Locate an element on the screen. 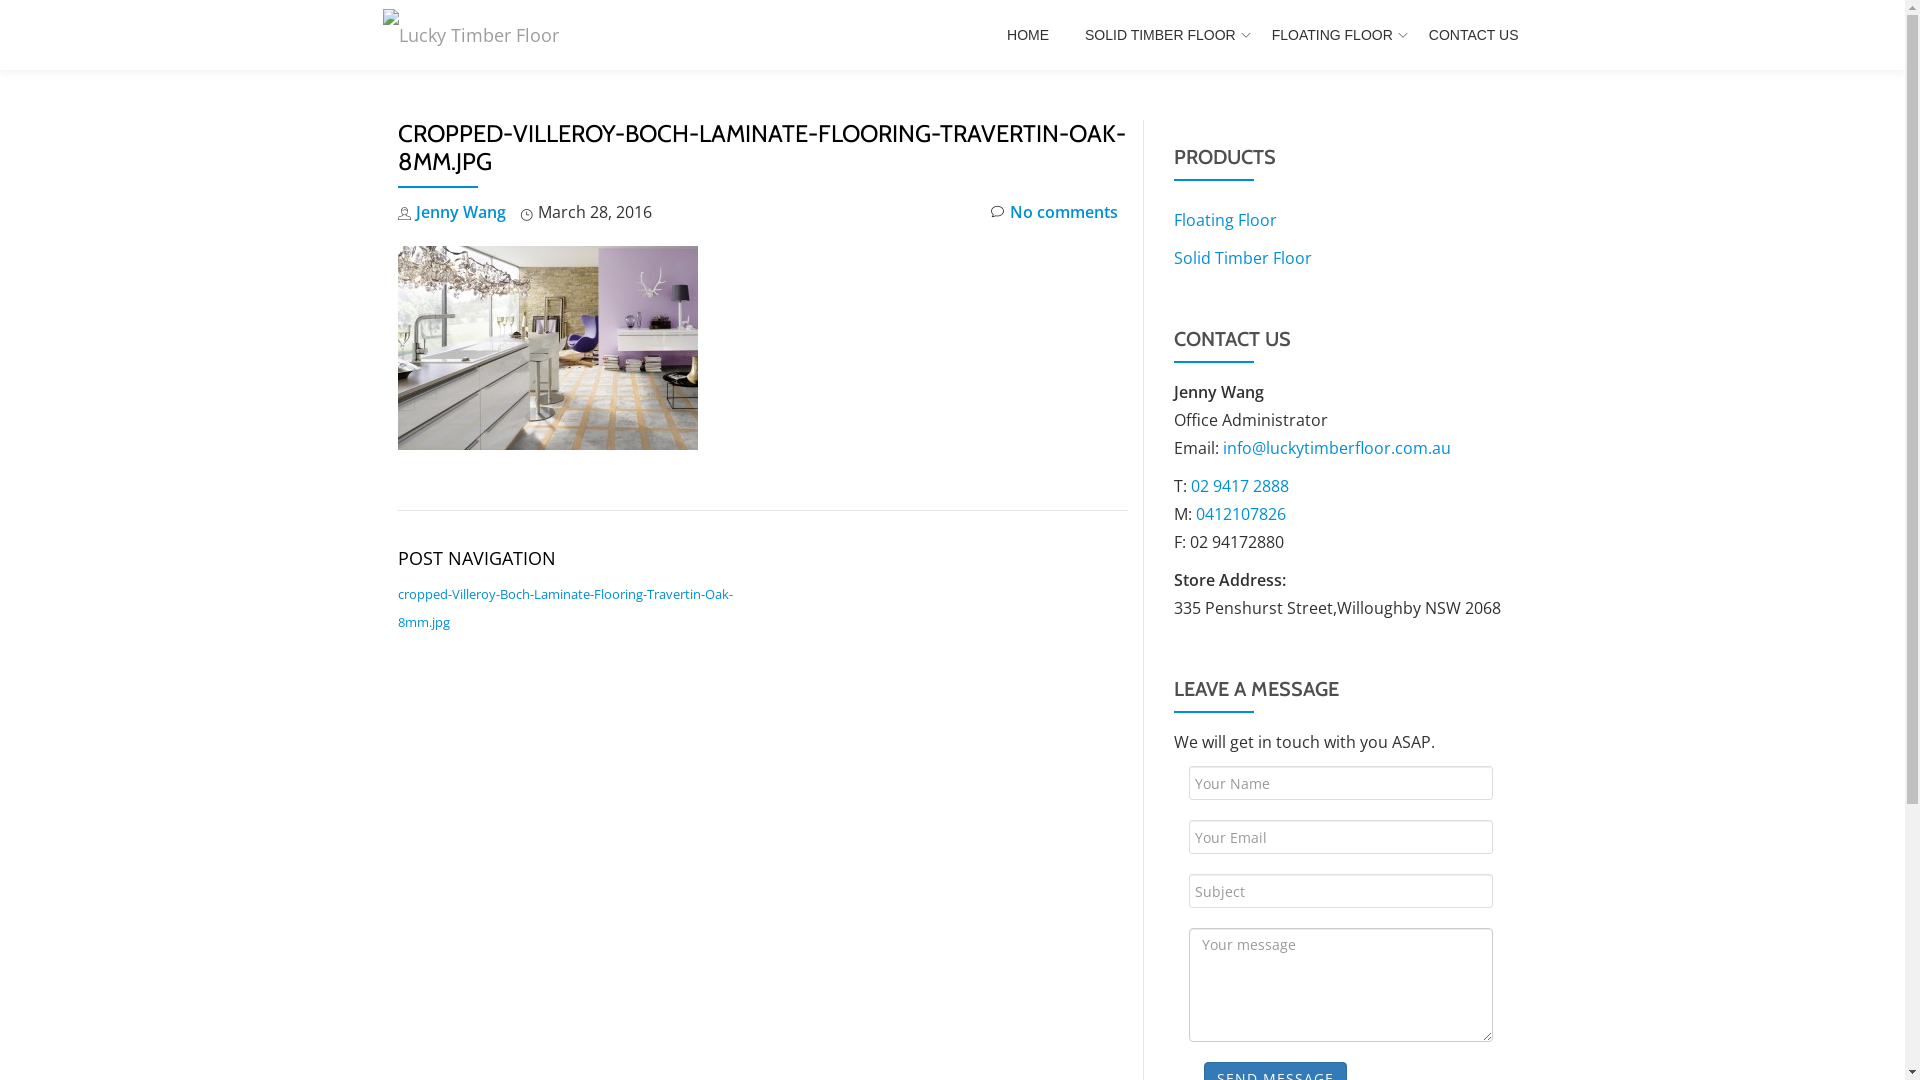 The width and height of the screenshot is (1920, 1080). Skip to content is located at coordinates (0, 40).